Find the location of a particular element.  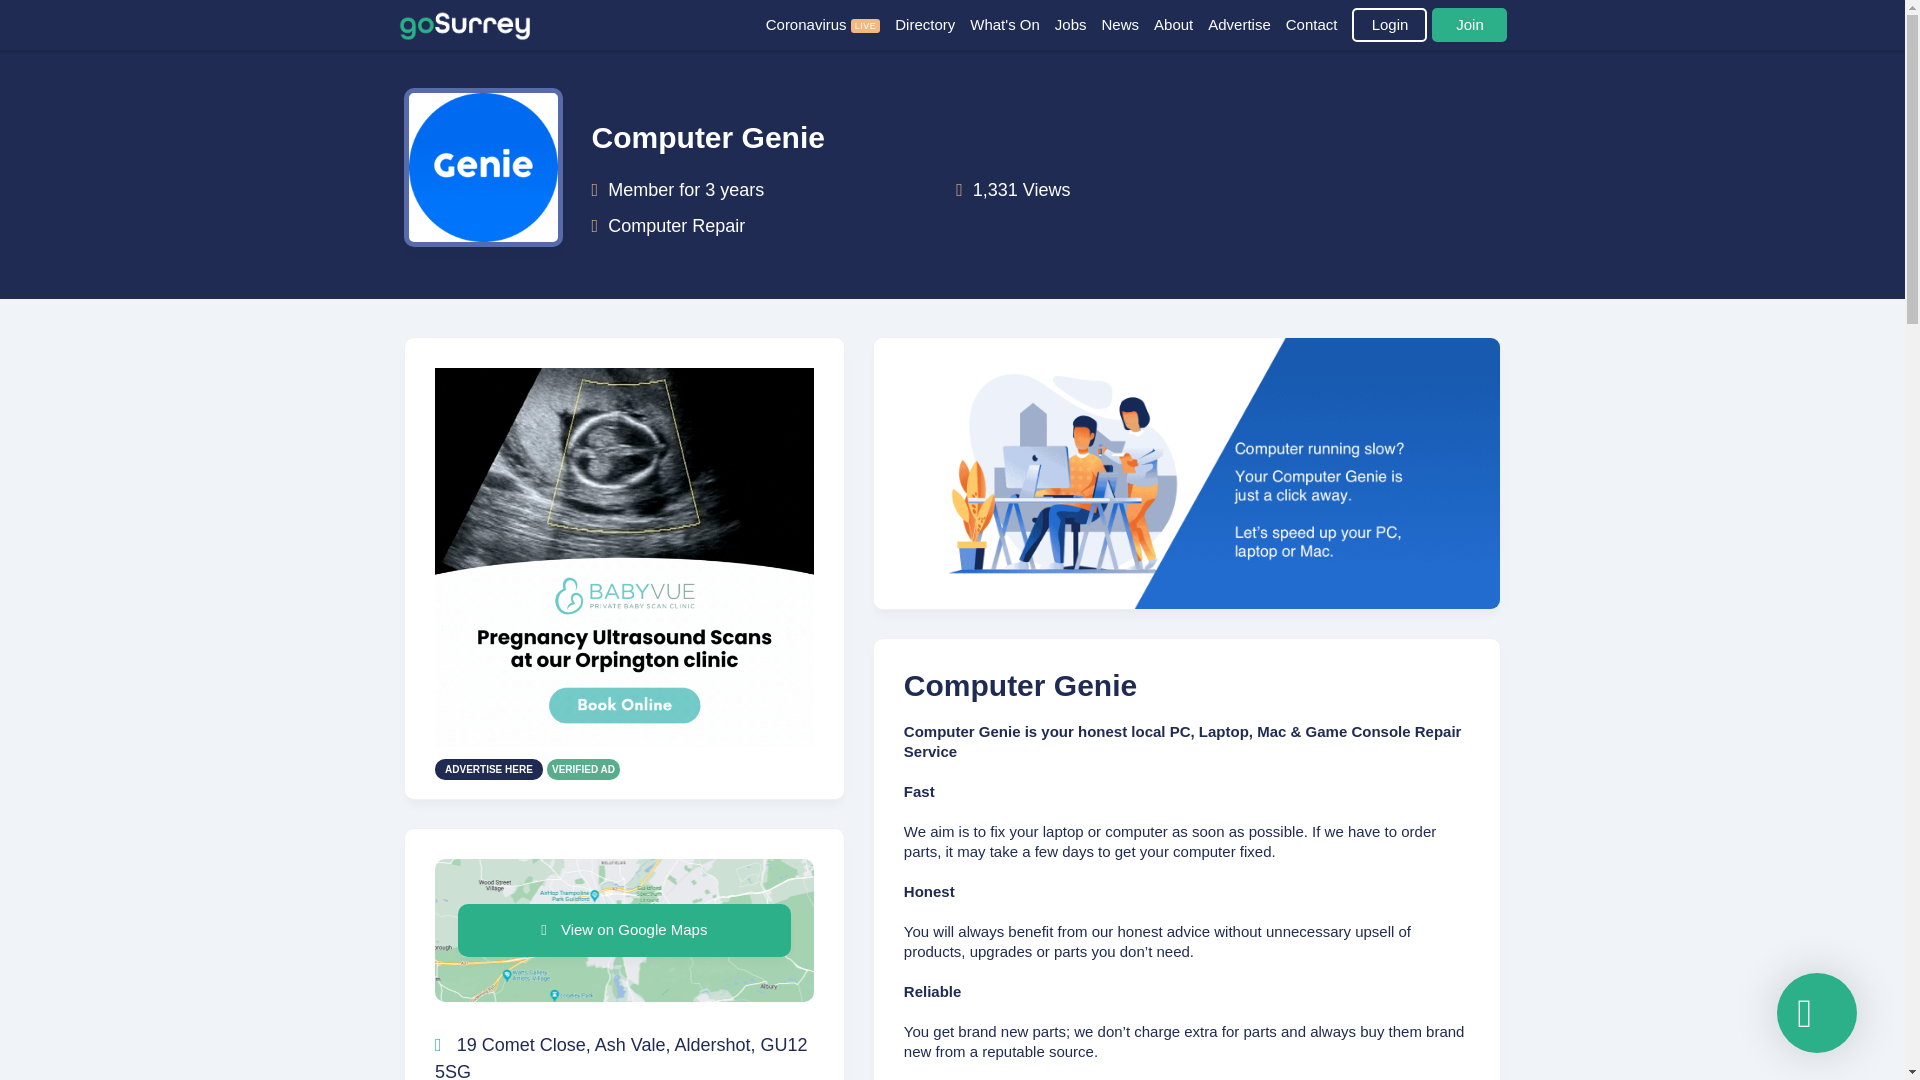

Surrey Jobs is located at coordinates (1078, 24).